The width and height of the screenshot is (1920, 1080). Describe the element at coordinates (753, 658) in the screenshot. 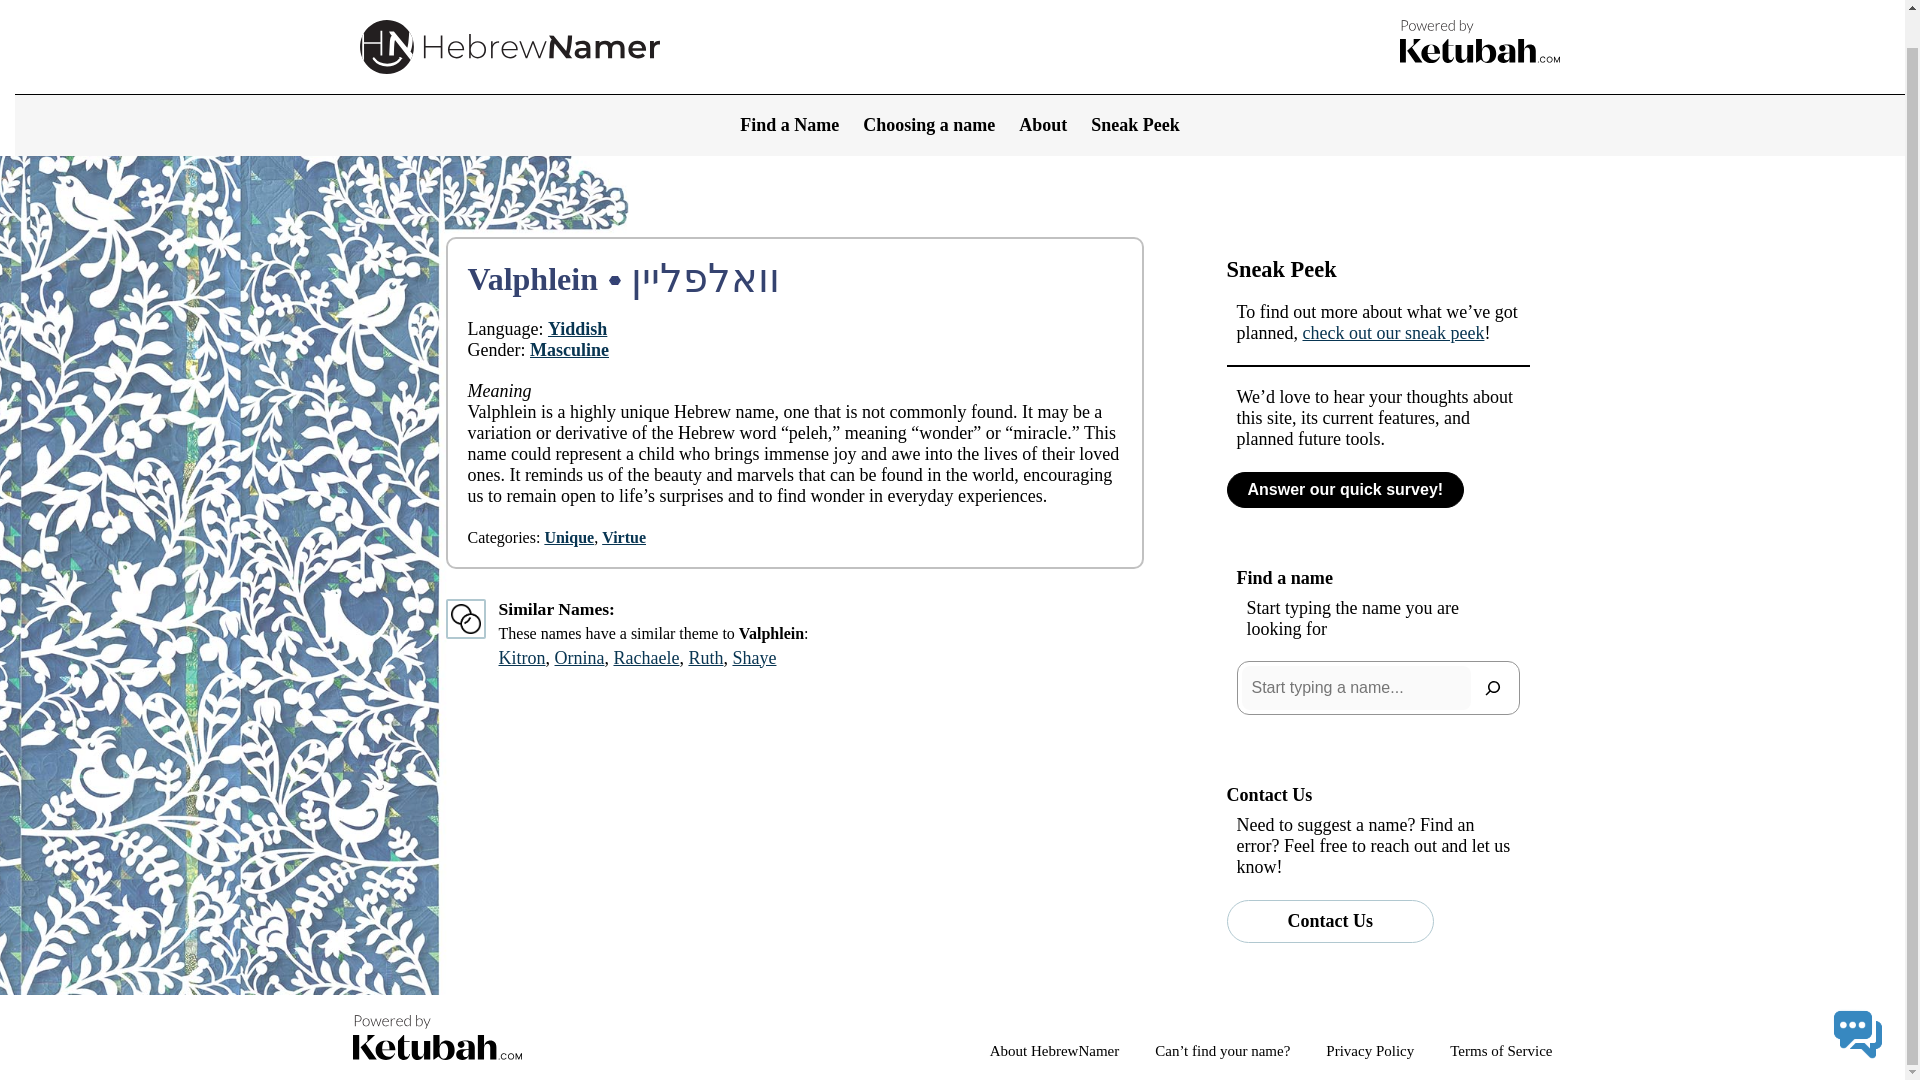

I see `Shaye` at that location.